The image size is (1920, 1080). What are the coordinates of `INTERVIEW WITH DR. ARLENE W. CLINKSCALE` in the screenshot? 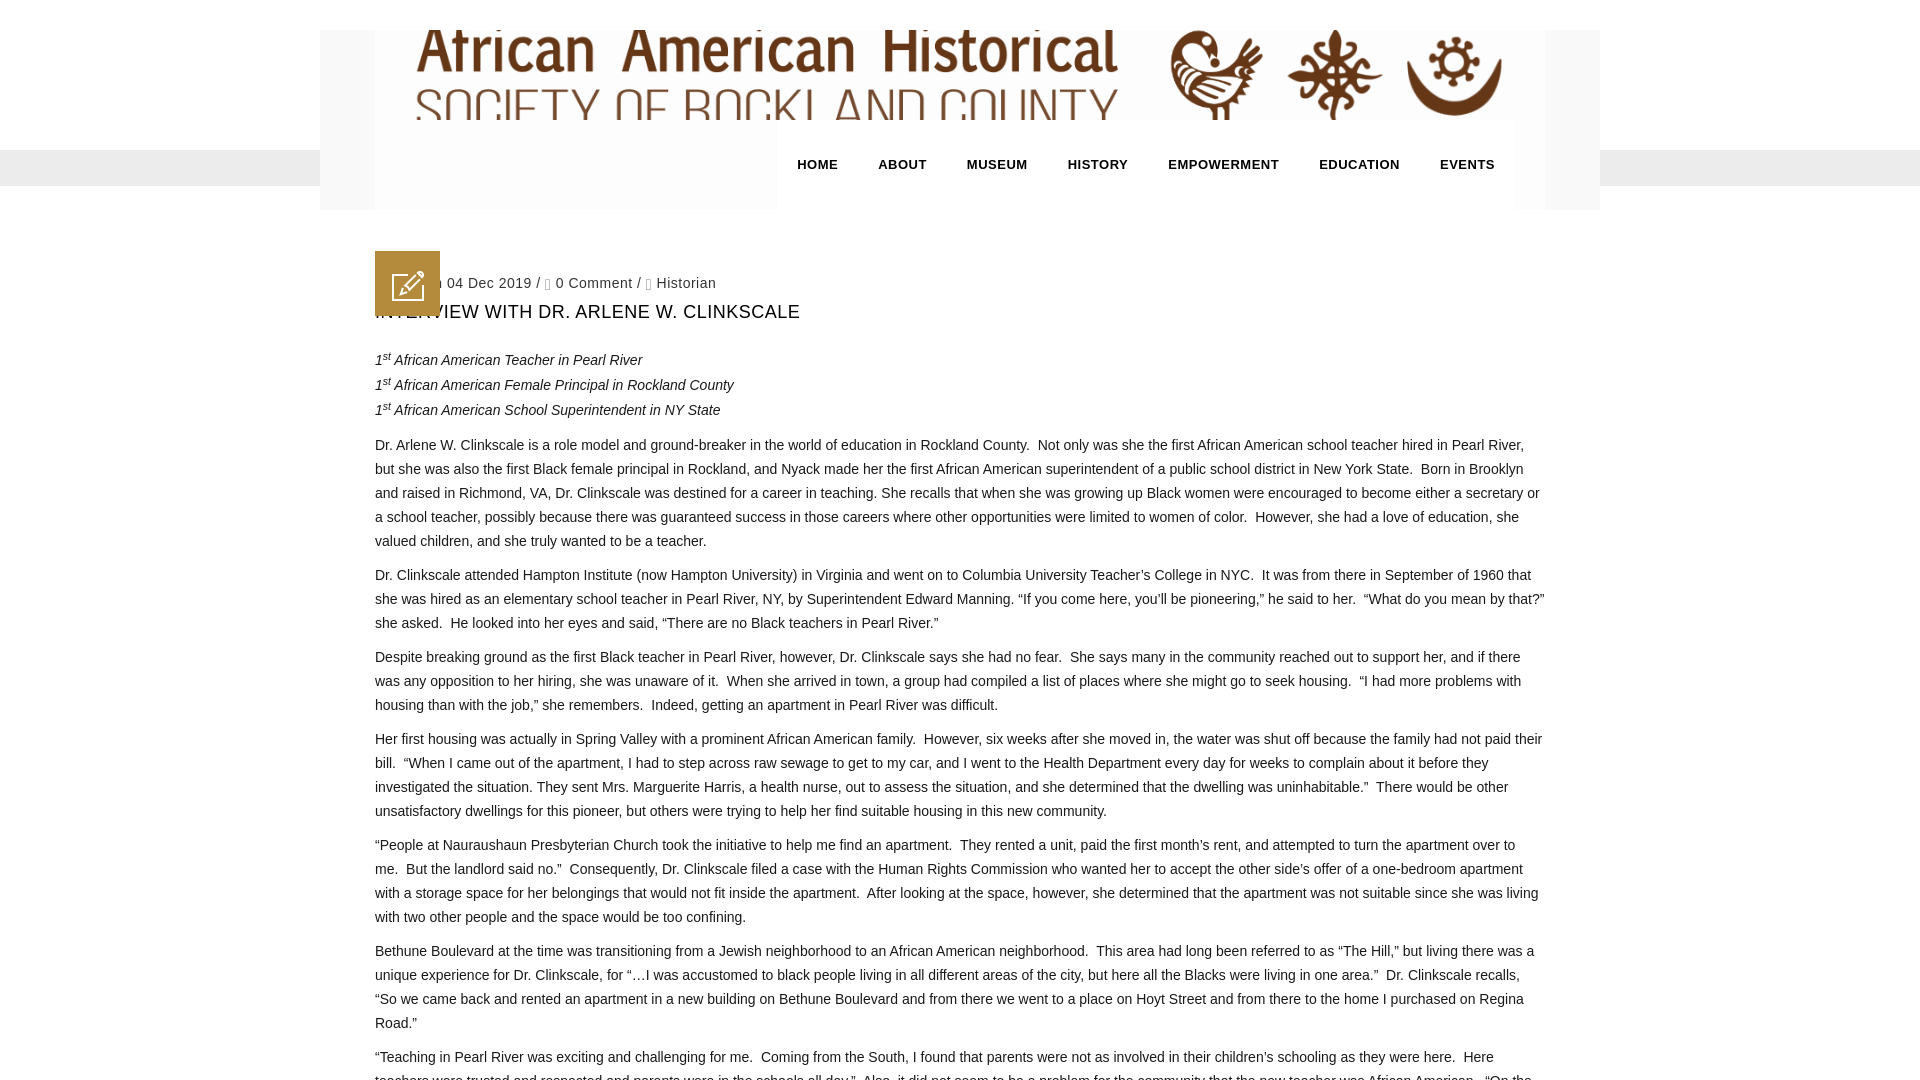 It's located at (587, 312).